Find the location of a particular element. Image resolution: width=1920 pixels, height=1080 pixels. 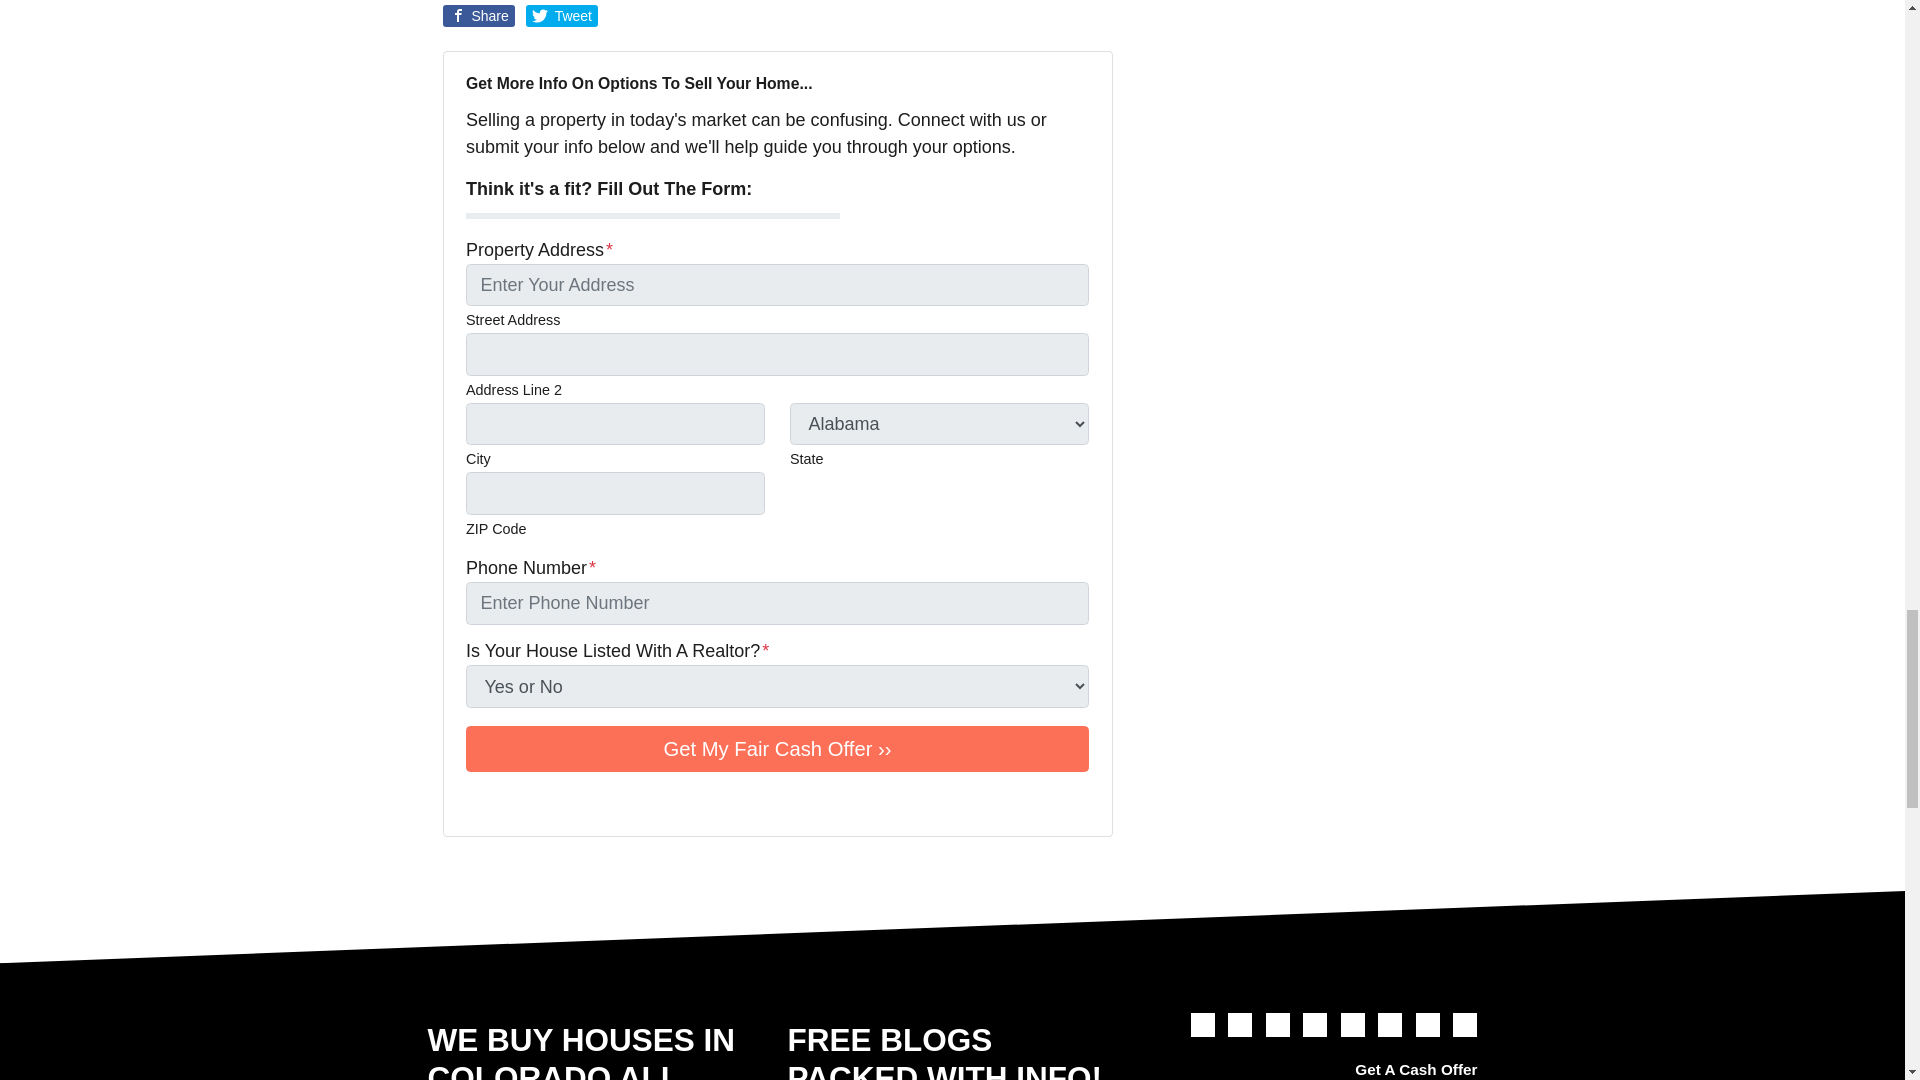

Share on Facebook is located at coordinates (478, 16).